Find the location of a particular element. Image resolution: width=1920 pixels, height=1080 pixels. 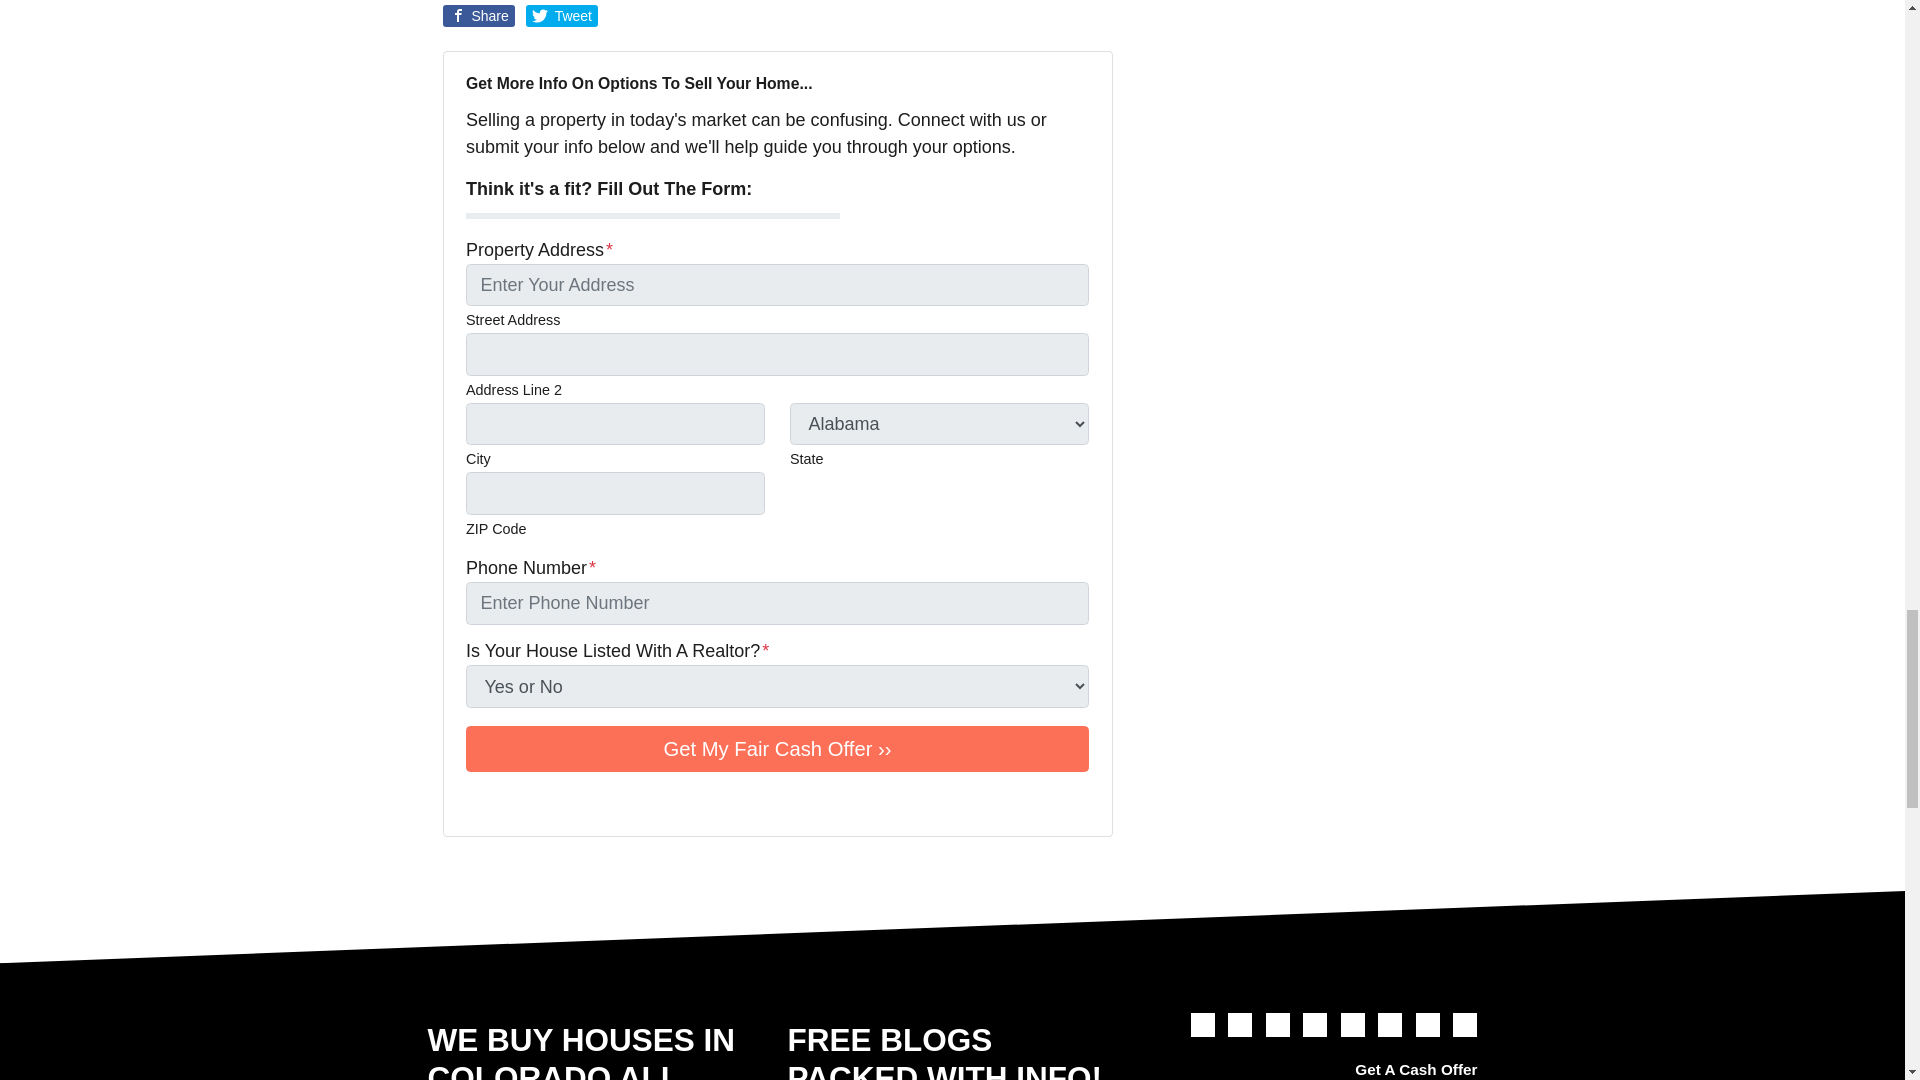

Share on Facebook is located at coordinates (478, 16).